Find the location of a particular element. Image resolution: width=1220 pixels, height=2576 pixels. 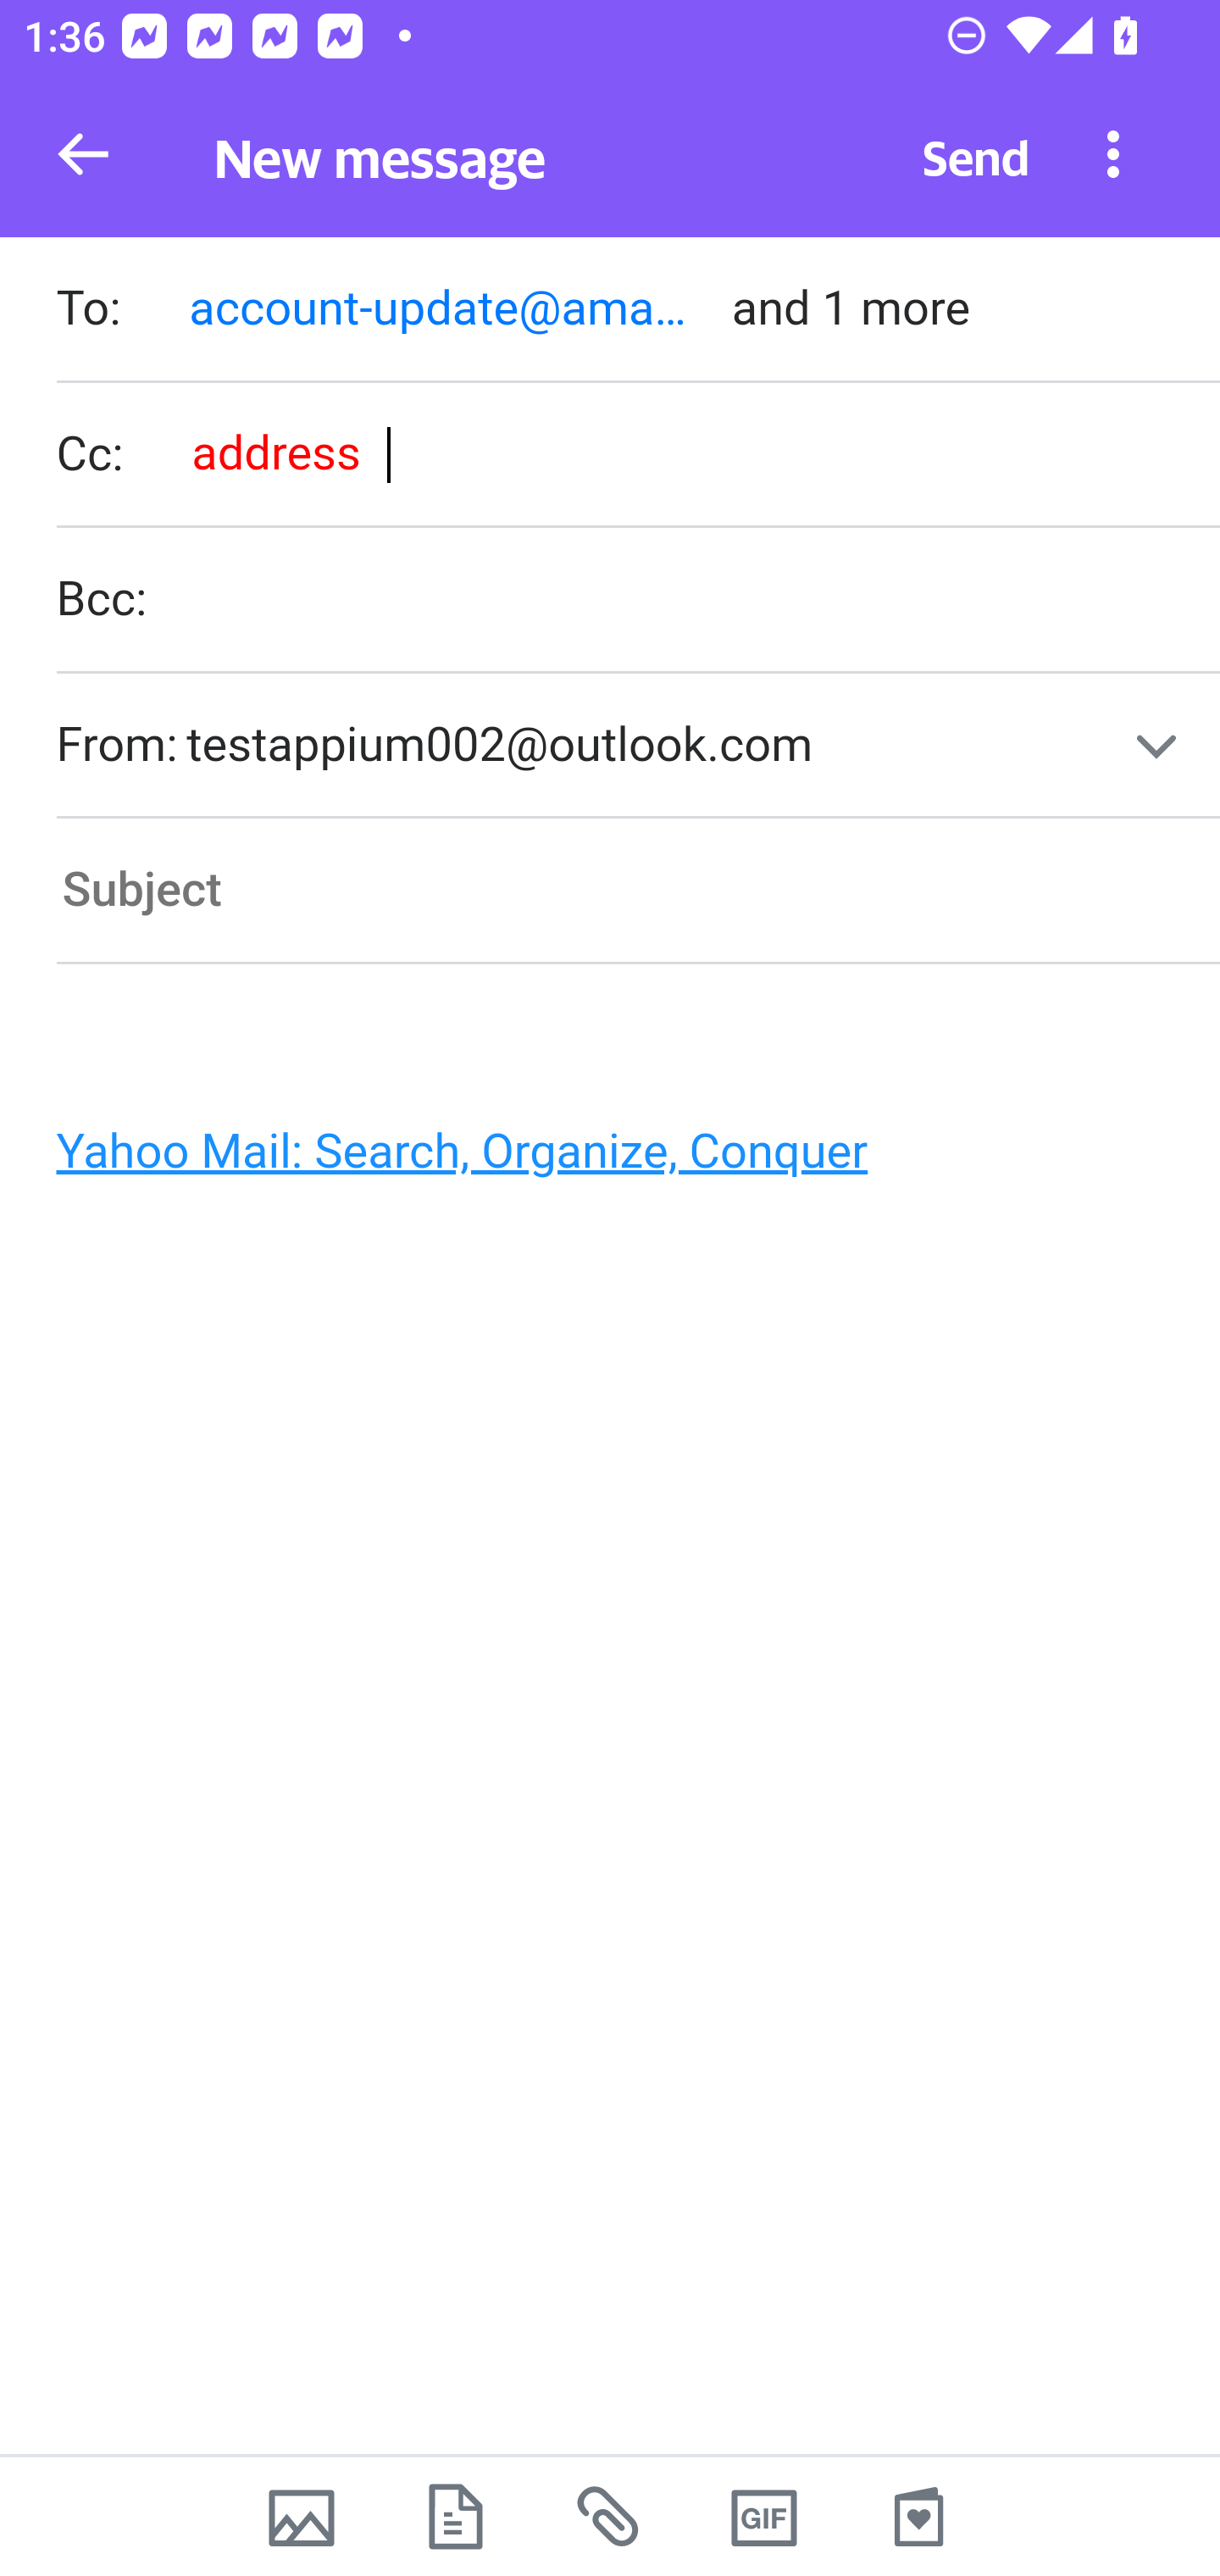

address is located at coordinates (274, 452).